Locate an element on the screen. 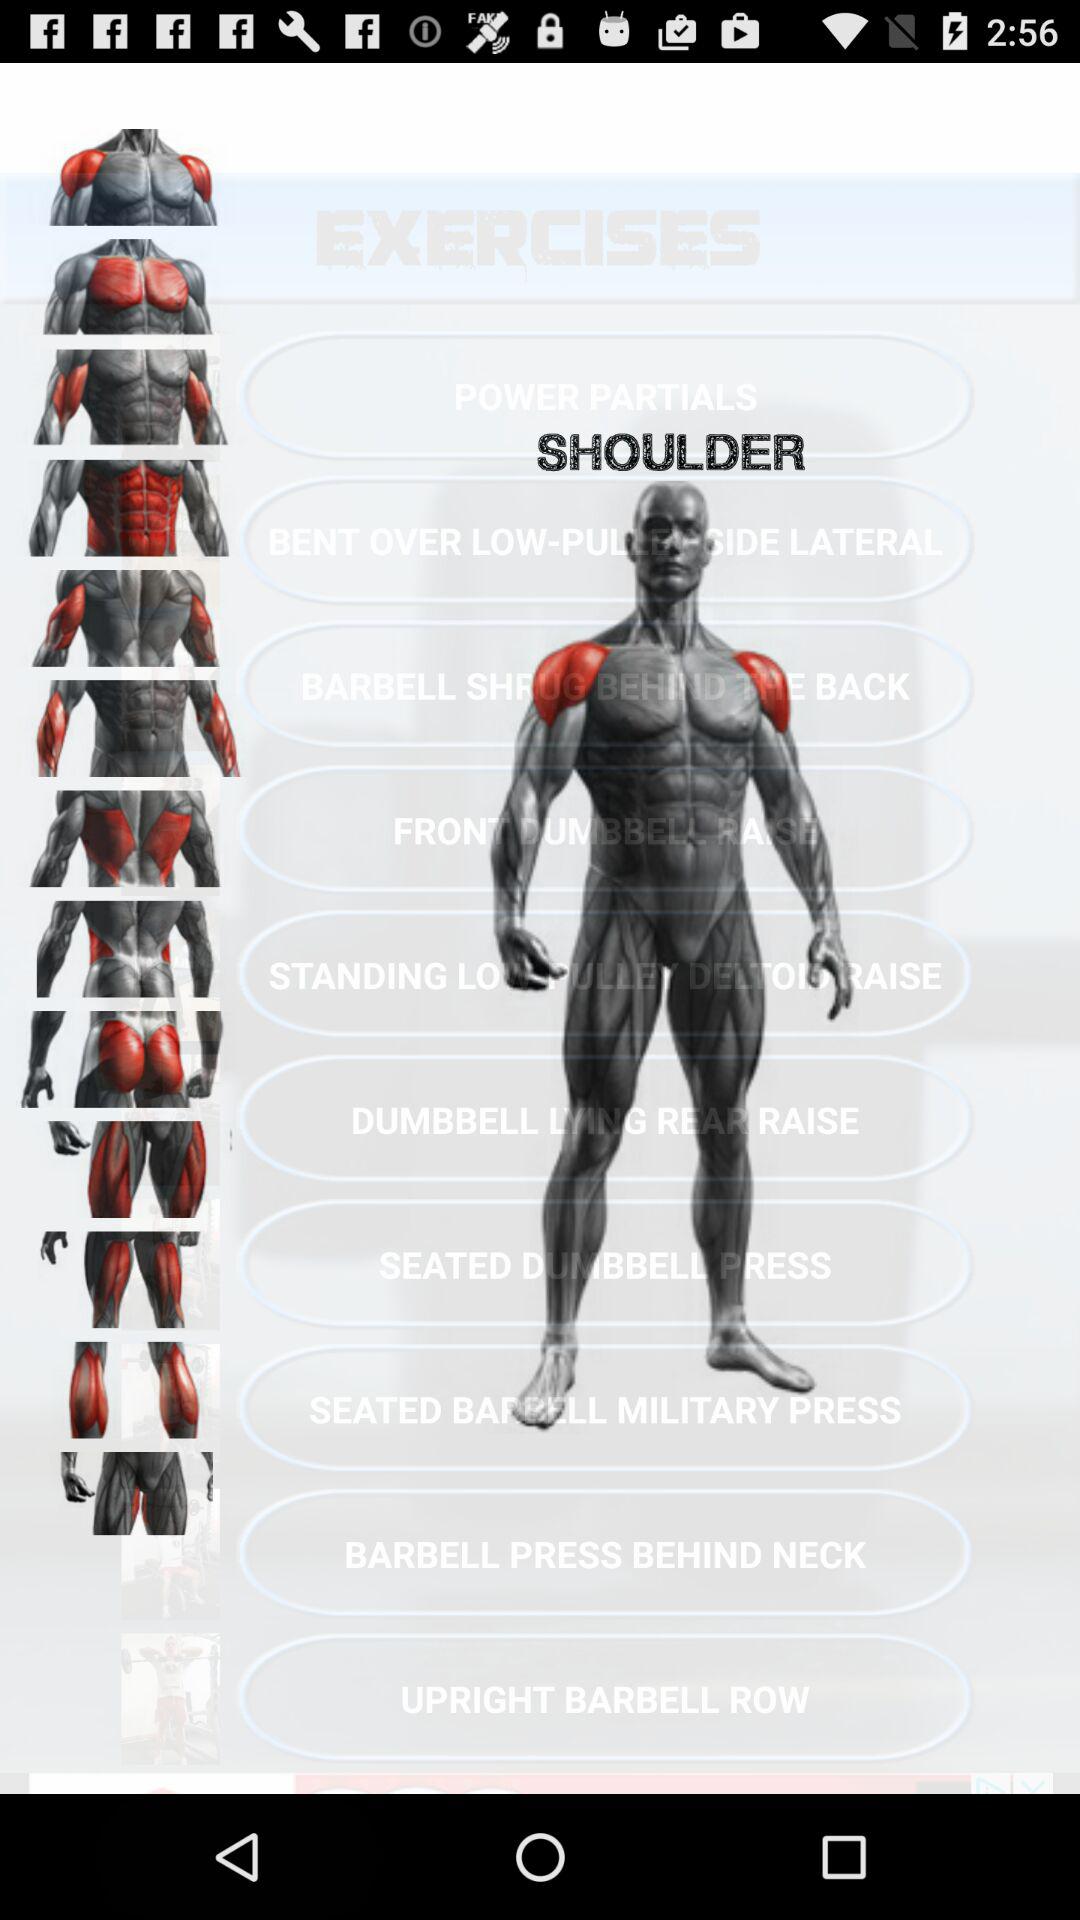  target obliques is located at coordinates (131, 942).